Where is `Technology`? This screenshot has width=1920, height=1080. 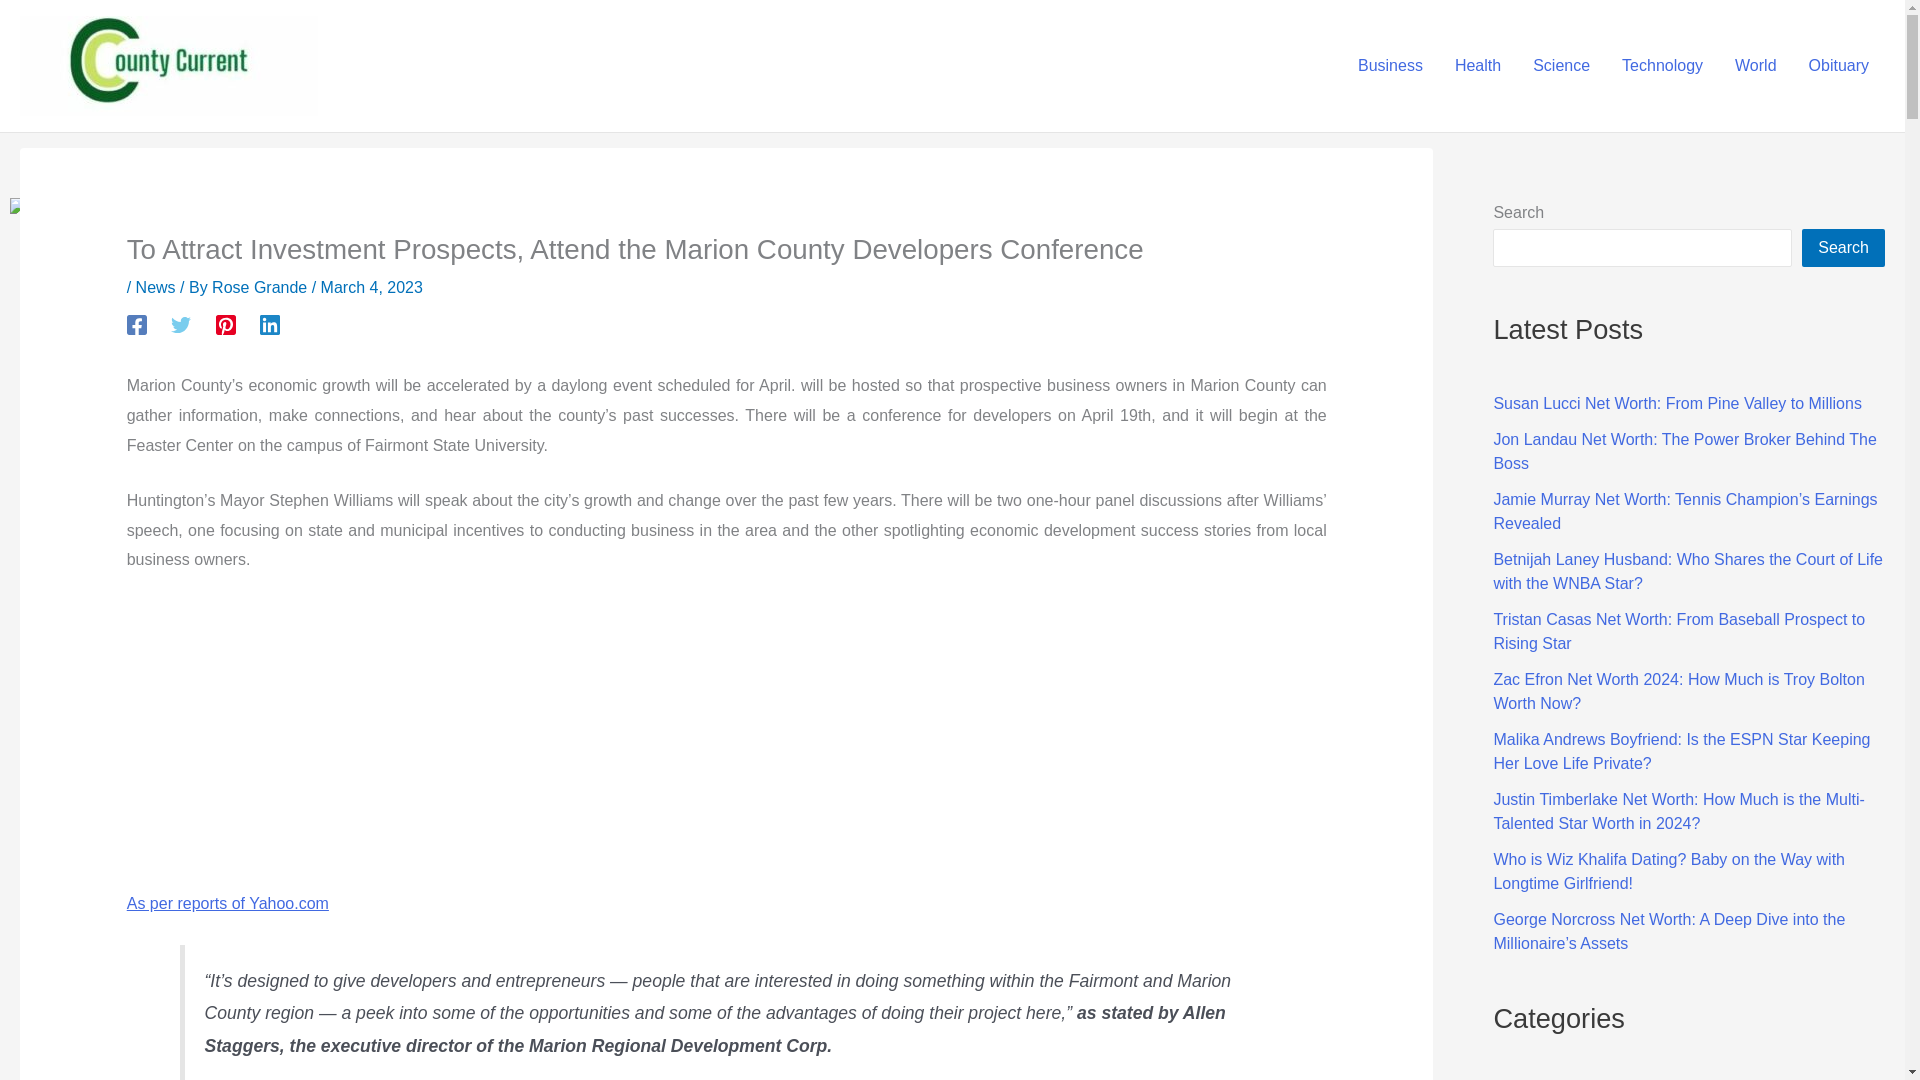
Technology is located at coordinates (1662, 65).